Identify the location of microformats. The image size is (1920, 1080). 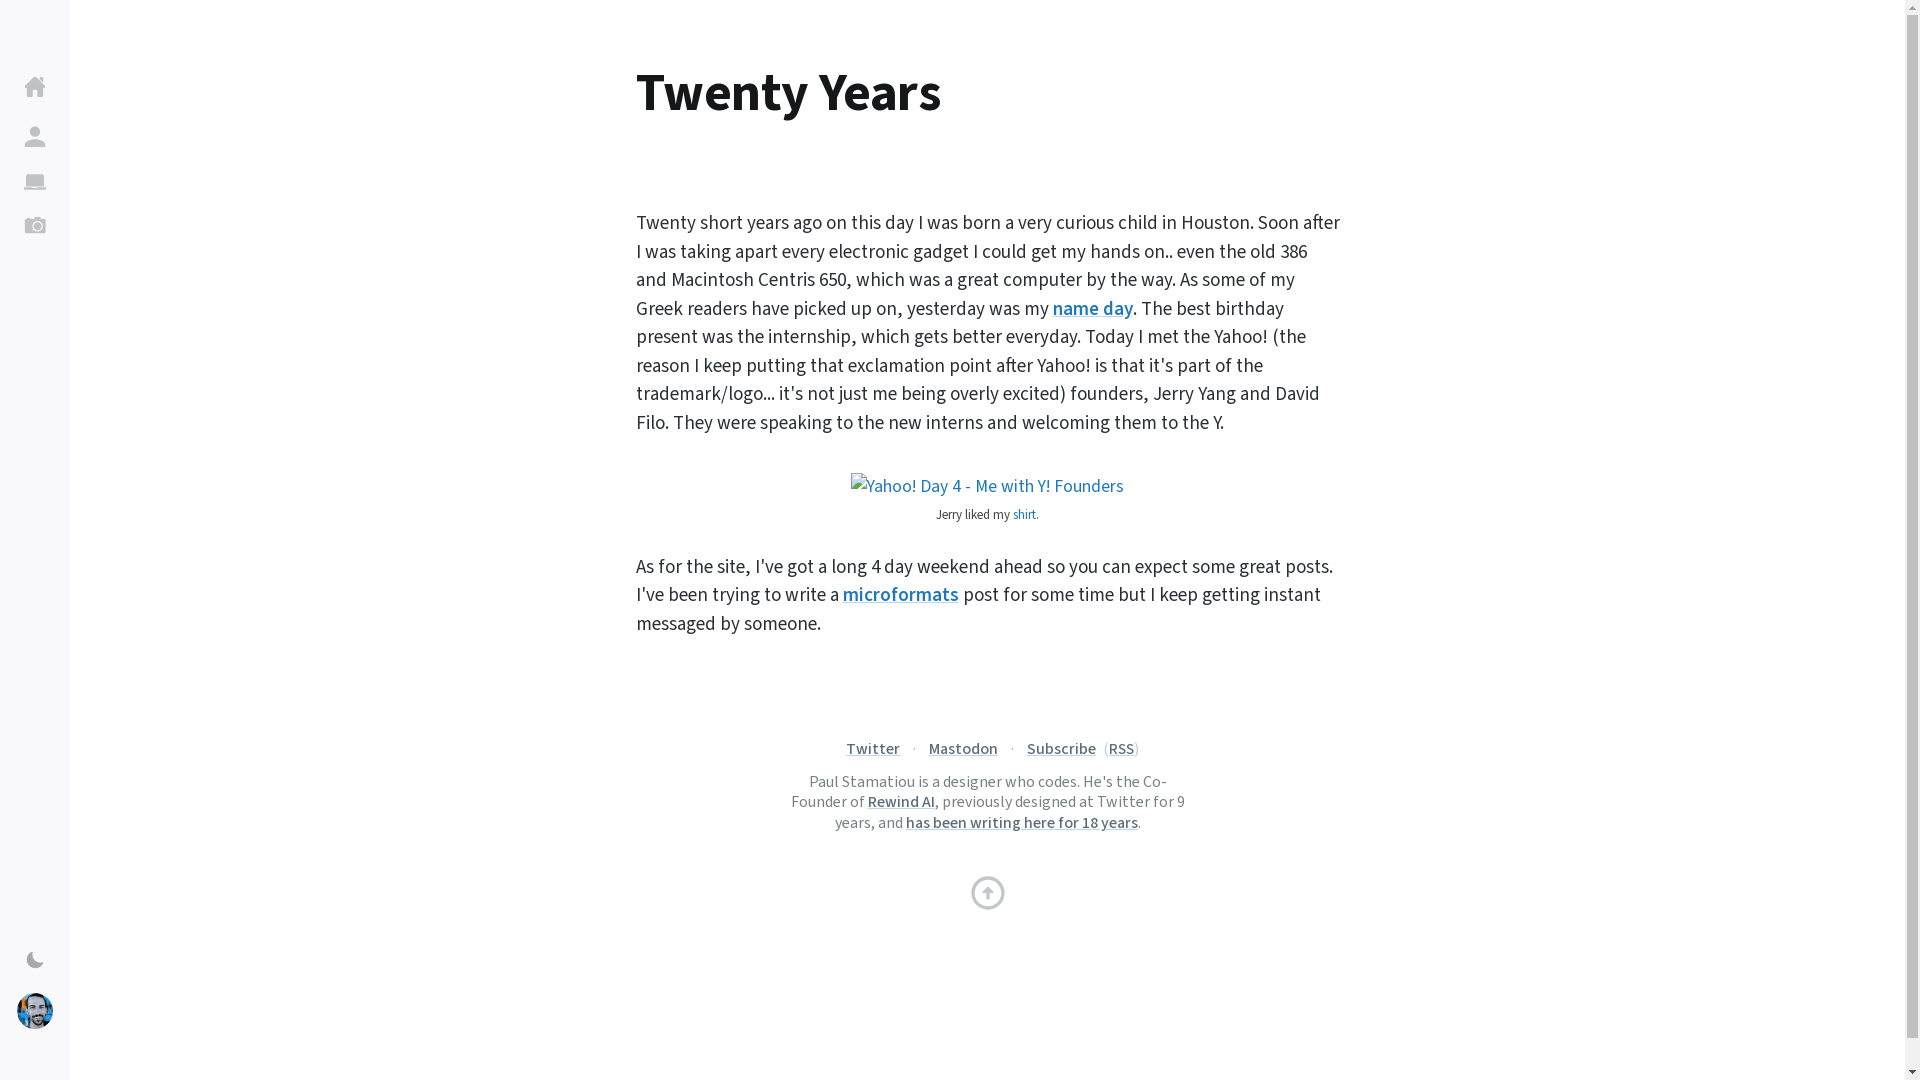
(900, 594).